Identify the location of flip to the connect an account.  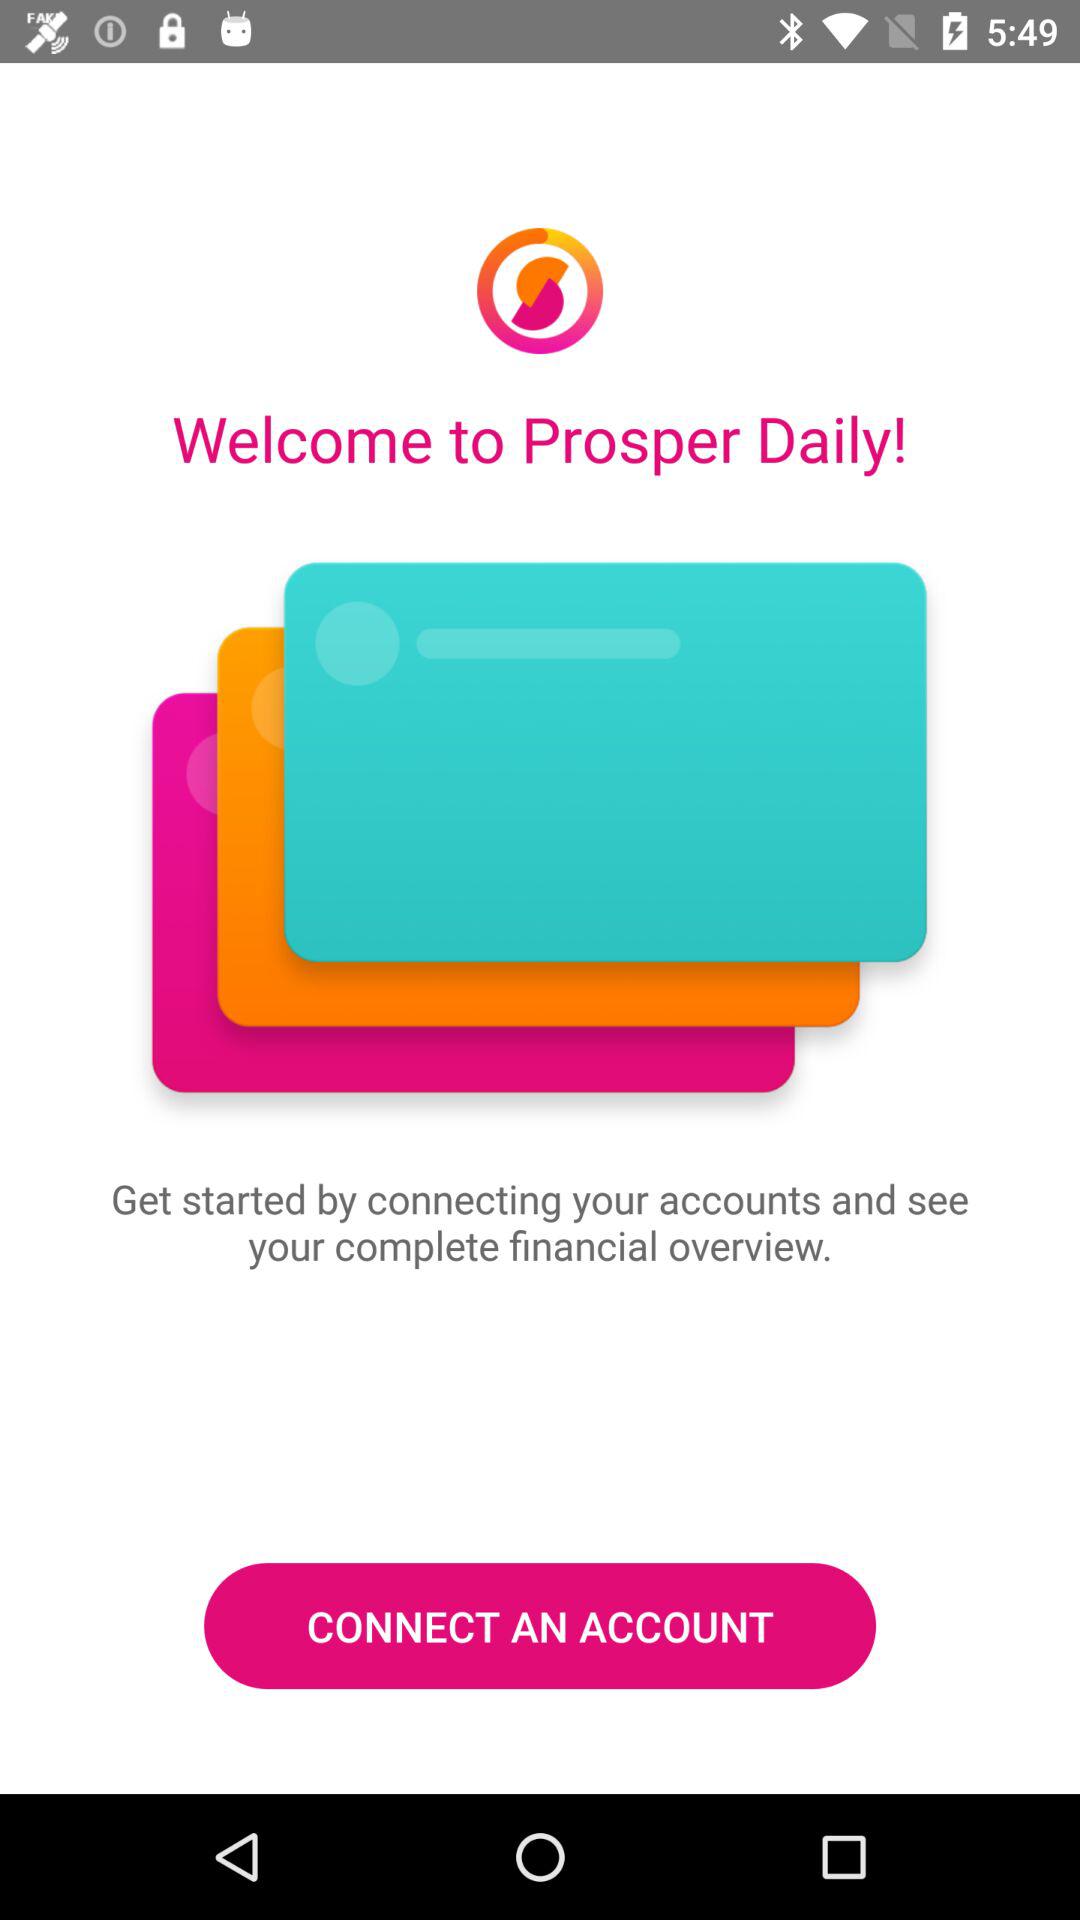
(540, 1625).